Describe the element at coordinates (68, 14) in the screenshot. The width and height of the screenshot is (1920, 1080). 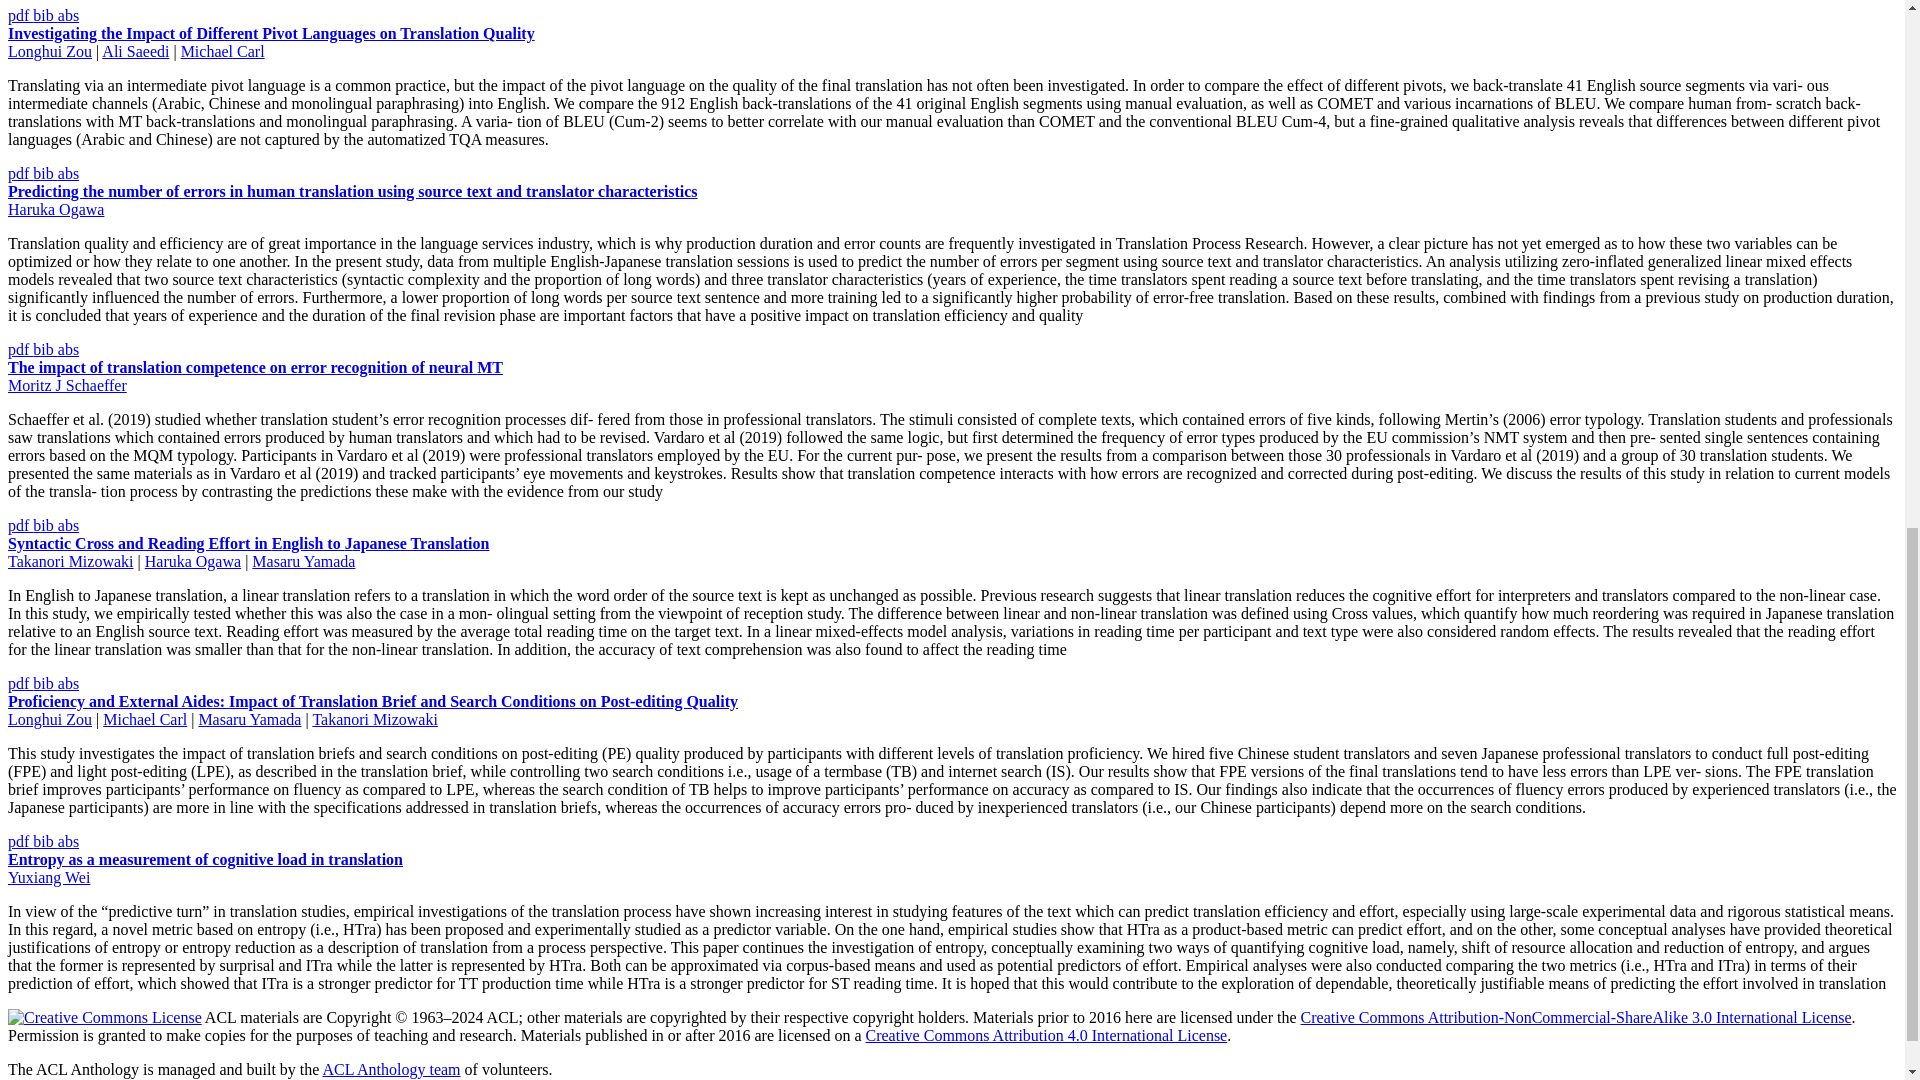
I see `Show Abstract` at that location.